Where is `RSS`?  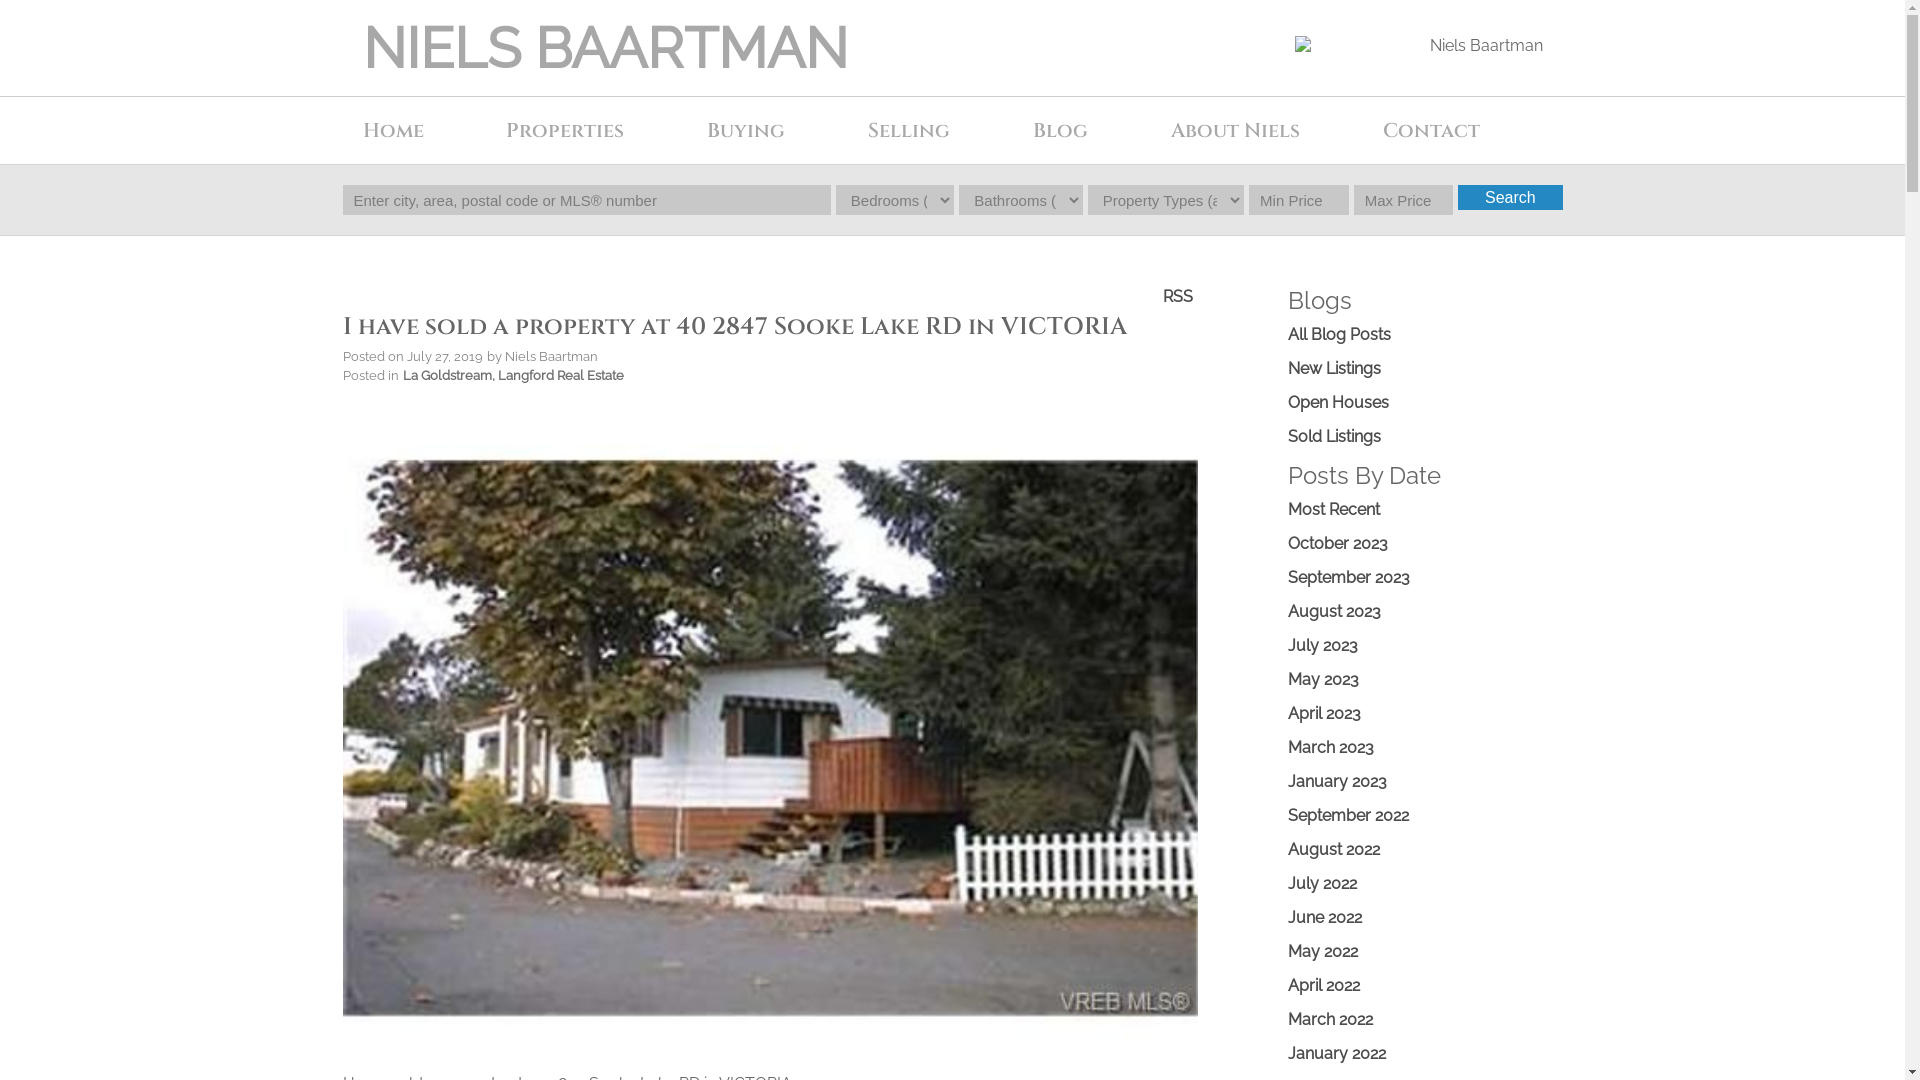 RSS is located at coordinates (1178, 296).